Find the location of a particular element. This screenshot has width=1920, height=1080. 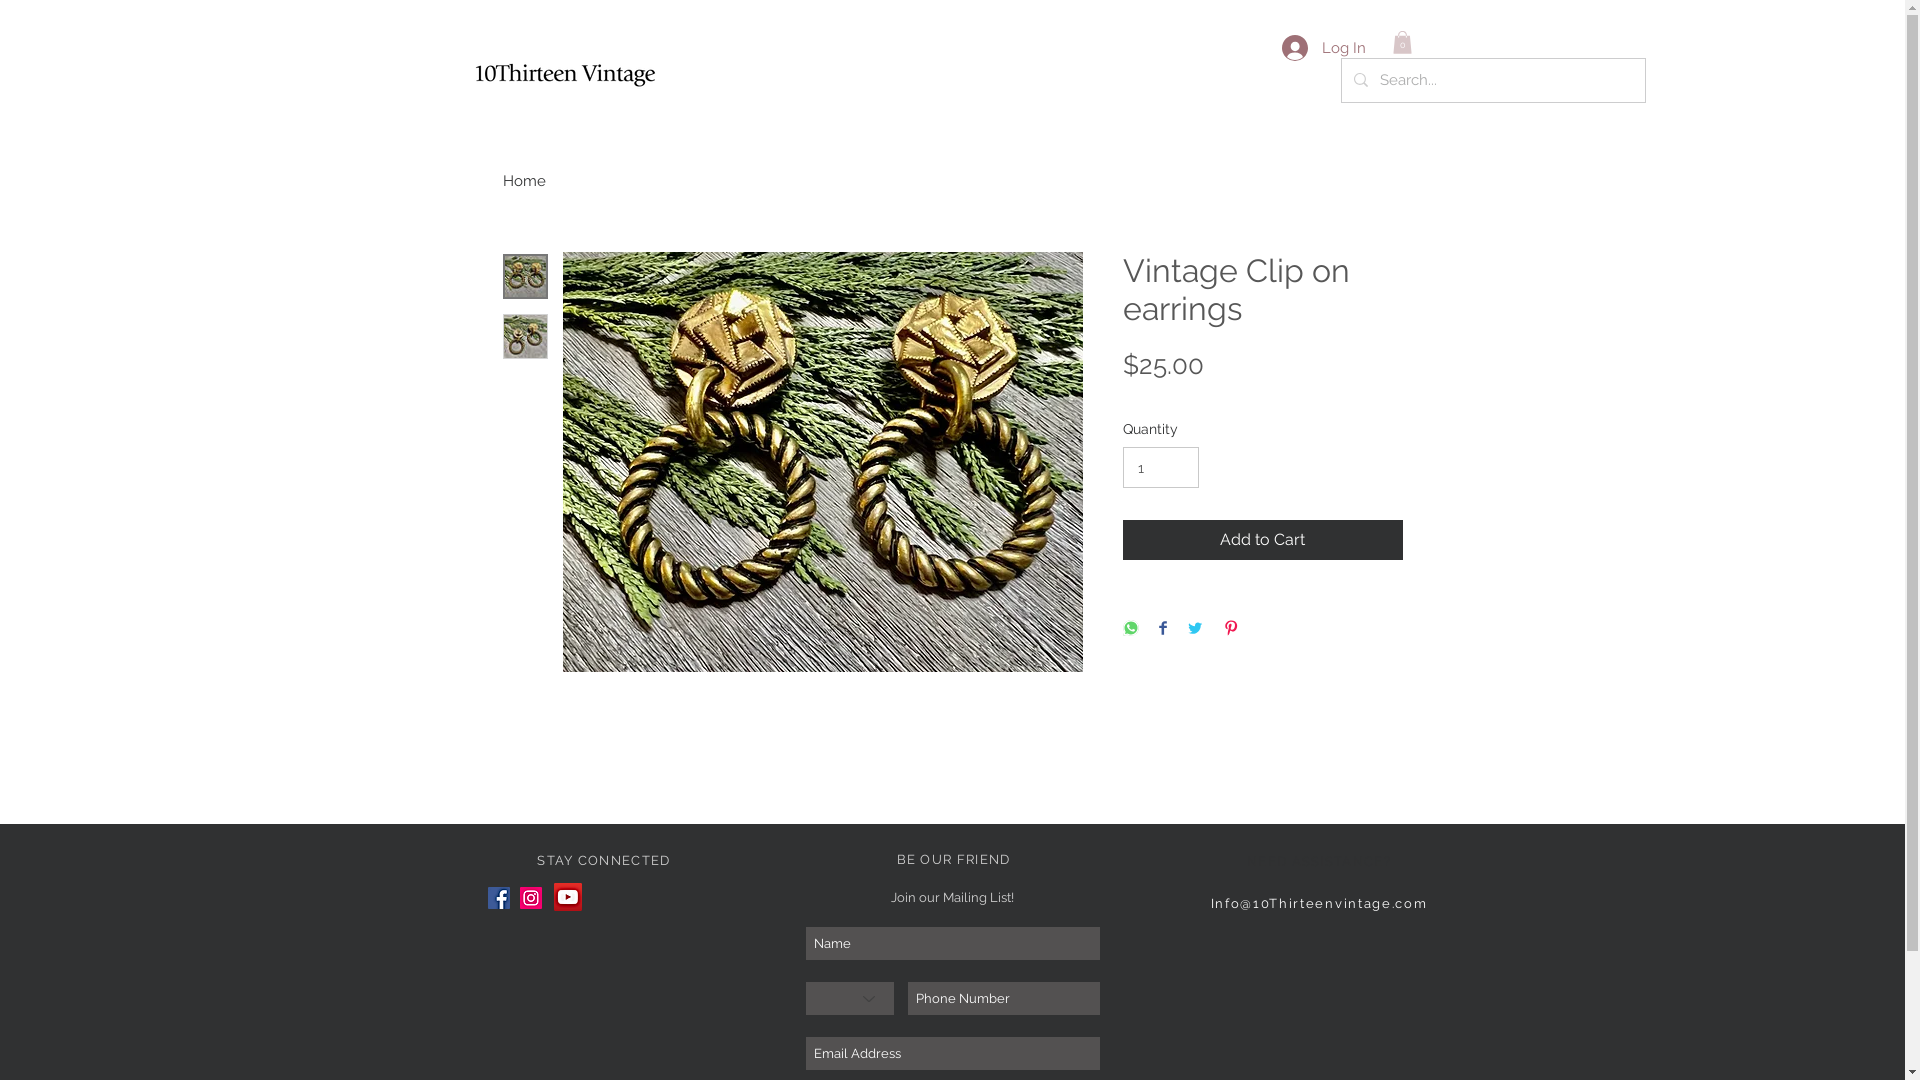

0 is located at coordinates (1402, 42).